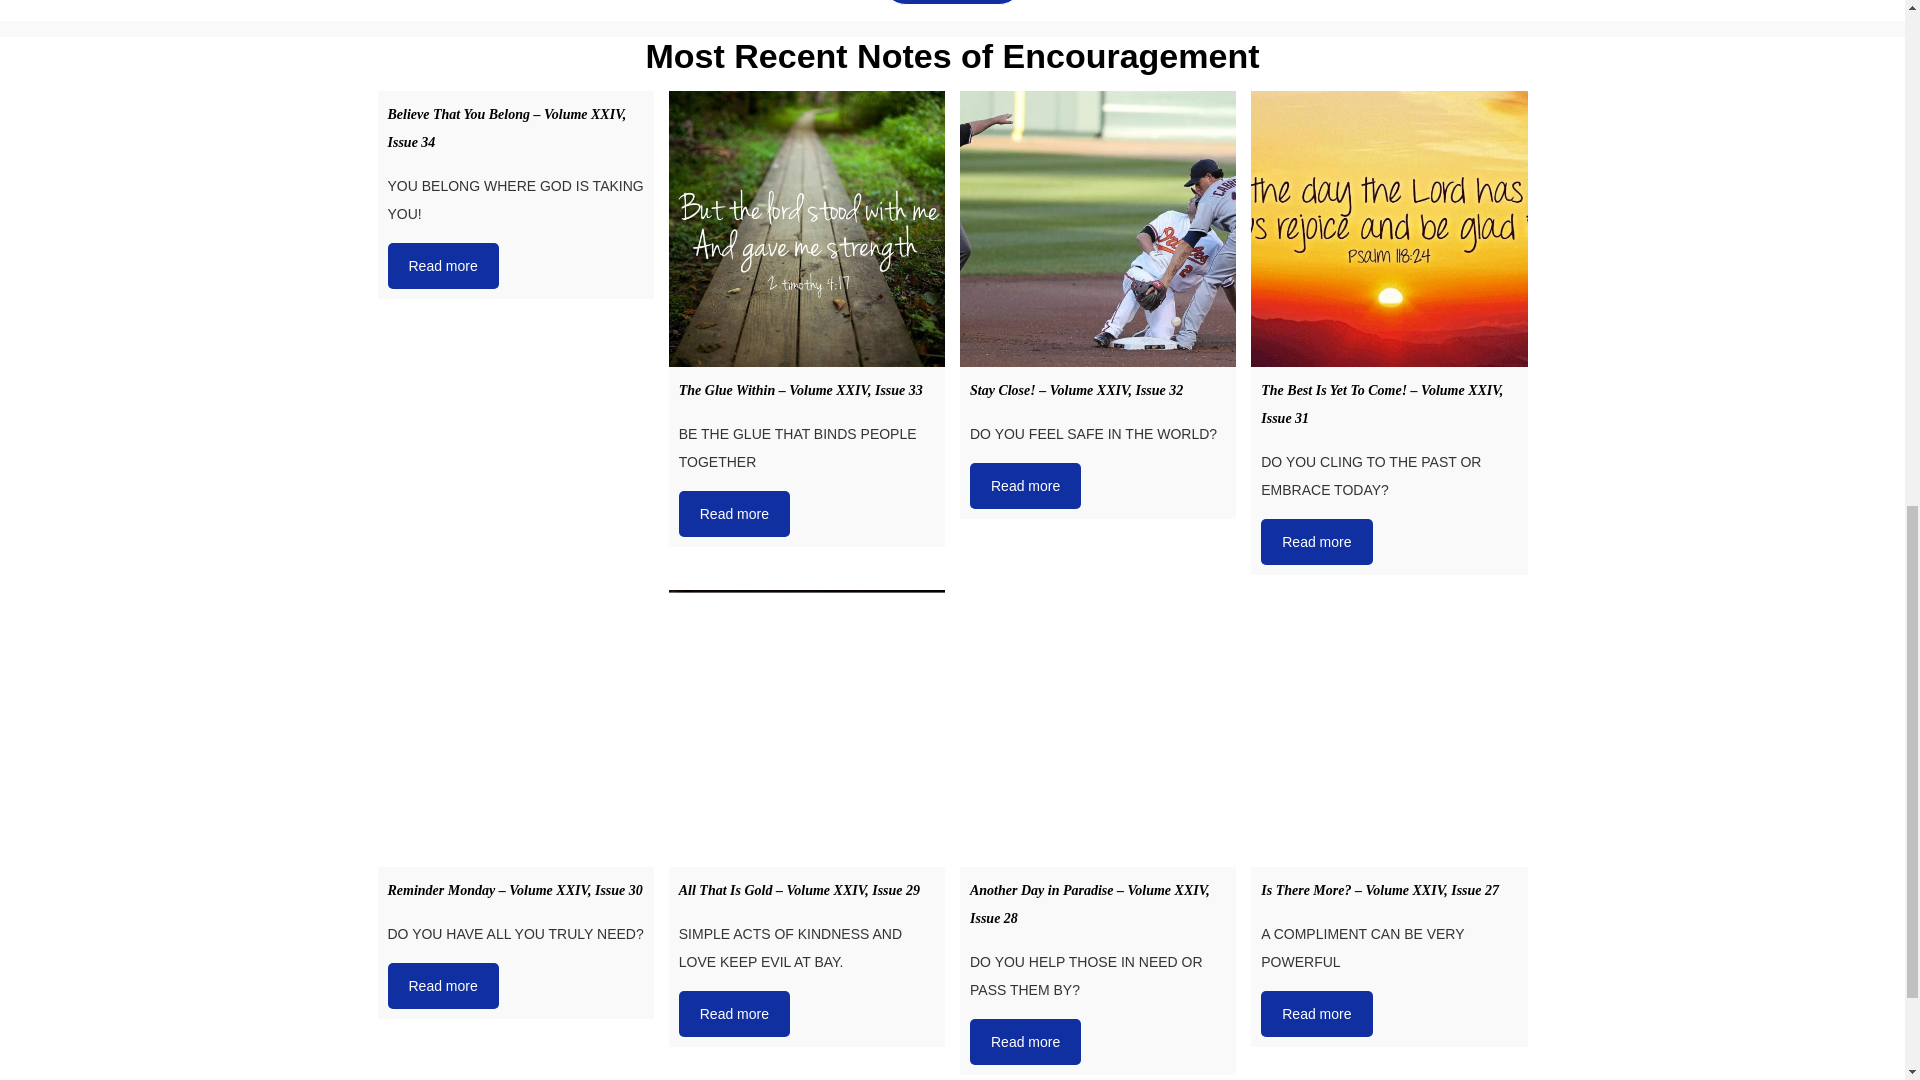  Describe the element at coordinates (1024, 486) in the screenshot. I see `Read more` at that location.